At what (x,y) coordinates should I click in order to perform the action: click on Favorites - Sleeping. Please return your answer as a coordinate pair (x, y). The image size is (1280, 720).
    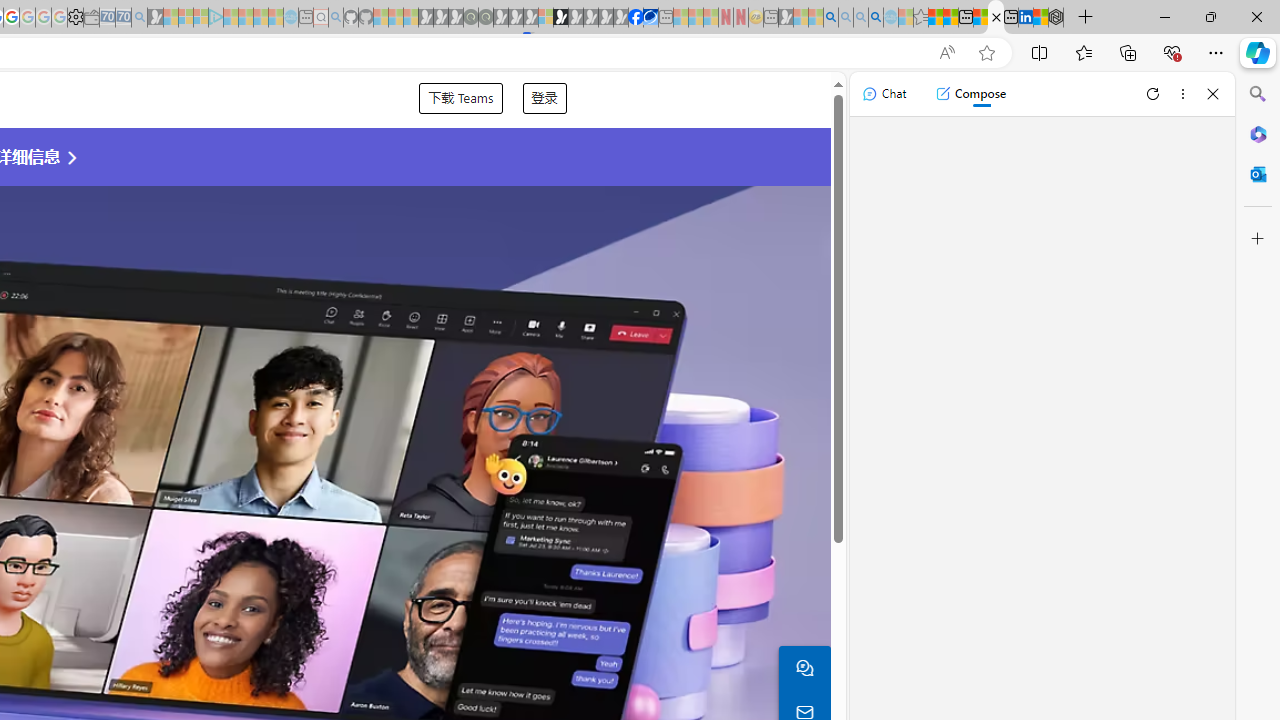
    Looking at the image, I should click on (920, 18).